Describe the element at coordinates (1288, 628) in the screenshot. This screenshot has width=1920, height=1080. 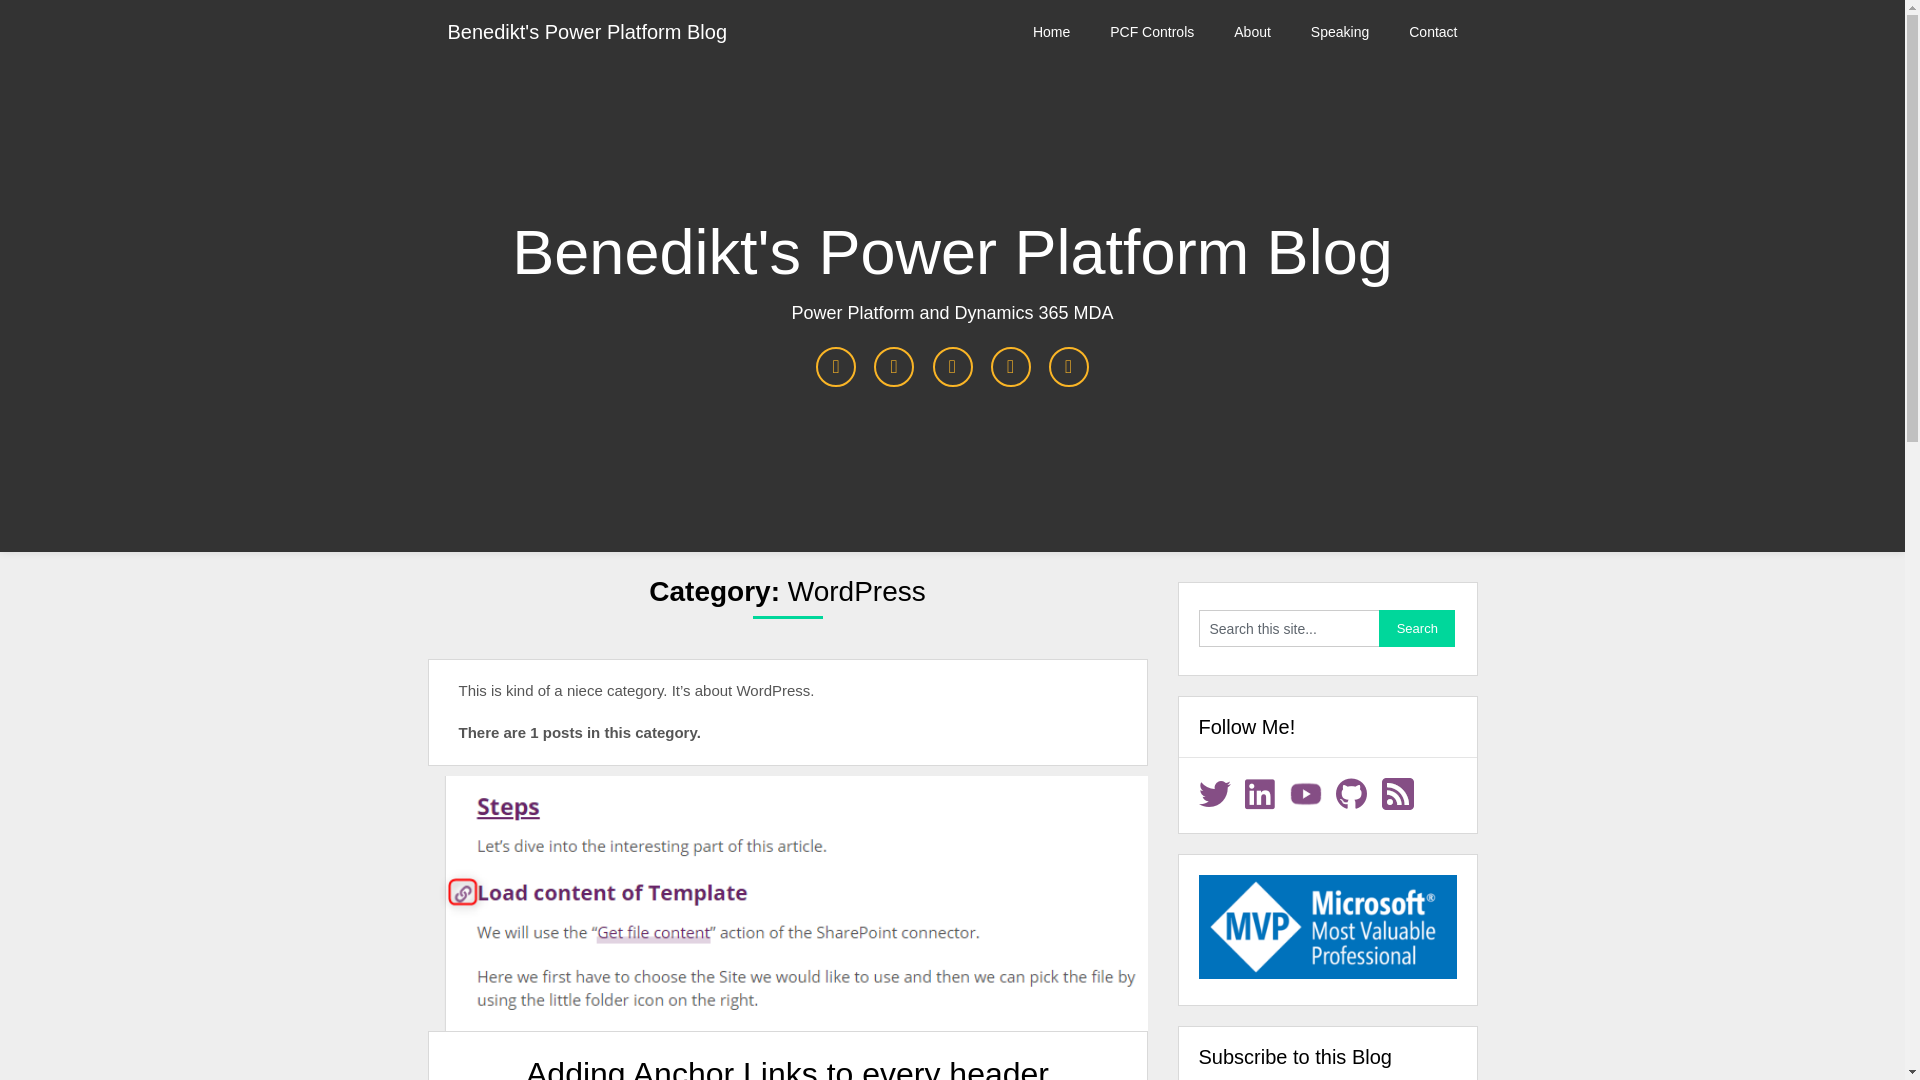
I see `Search this site...` at that location.